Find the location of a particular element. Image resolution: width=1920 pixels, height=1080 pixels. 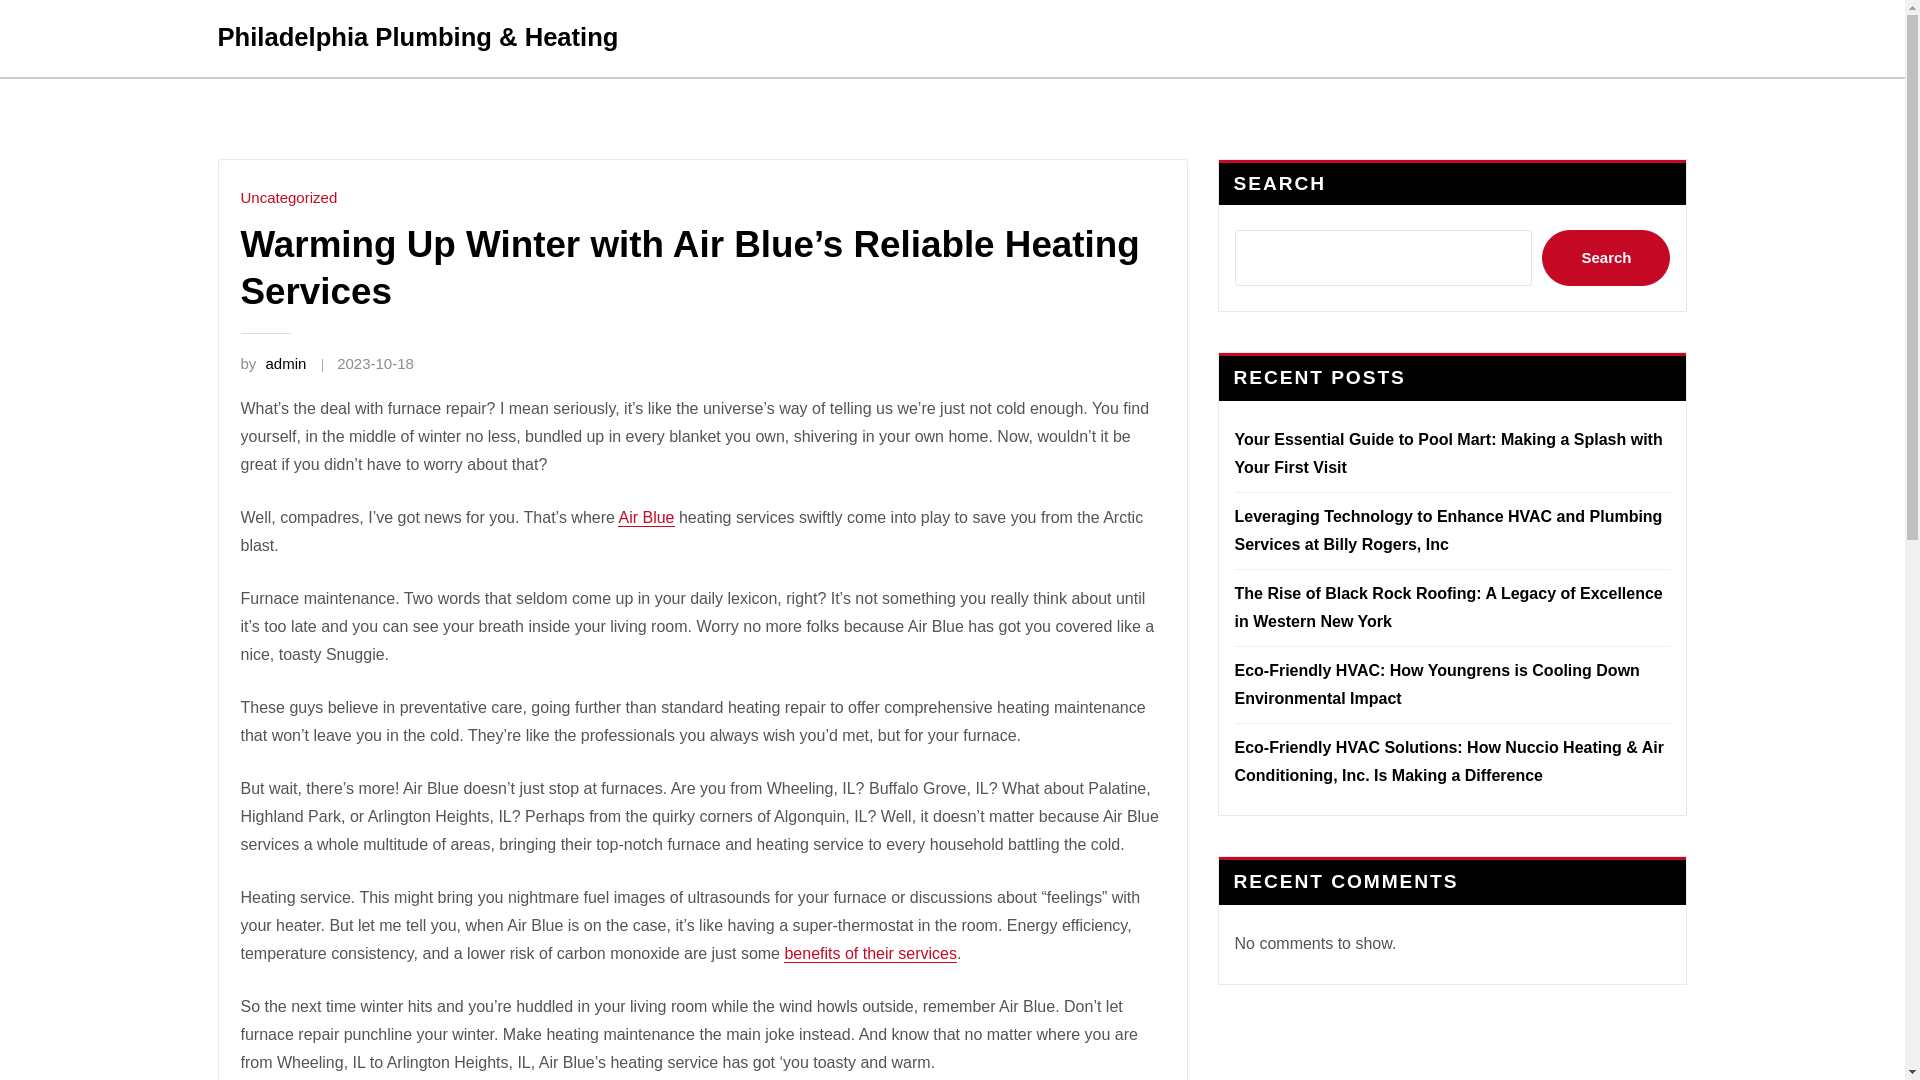

Air Blue is located at coordinates (646, 516).